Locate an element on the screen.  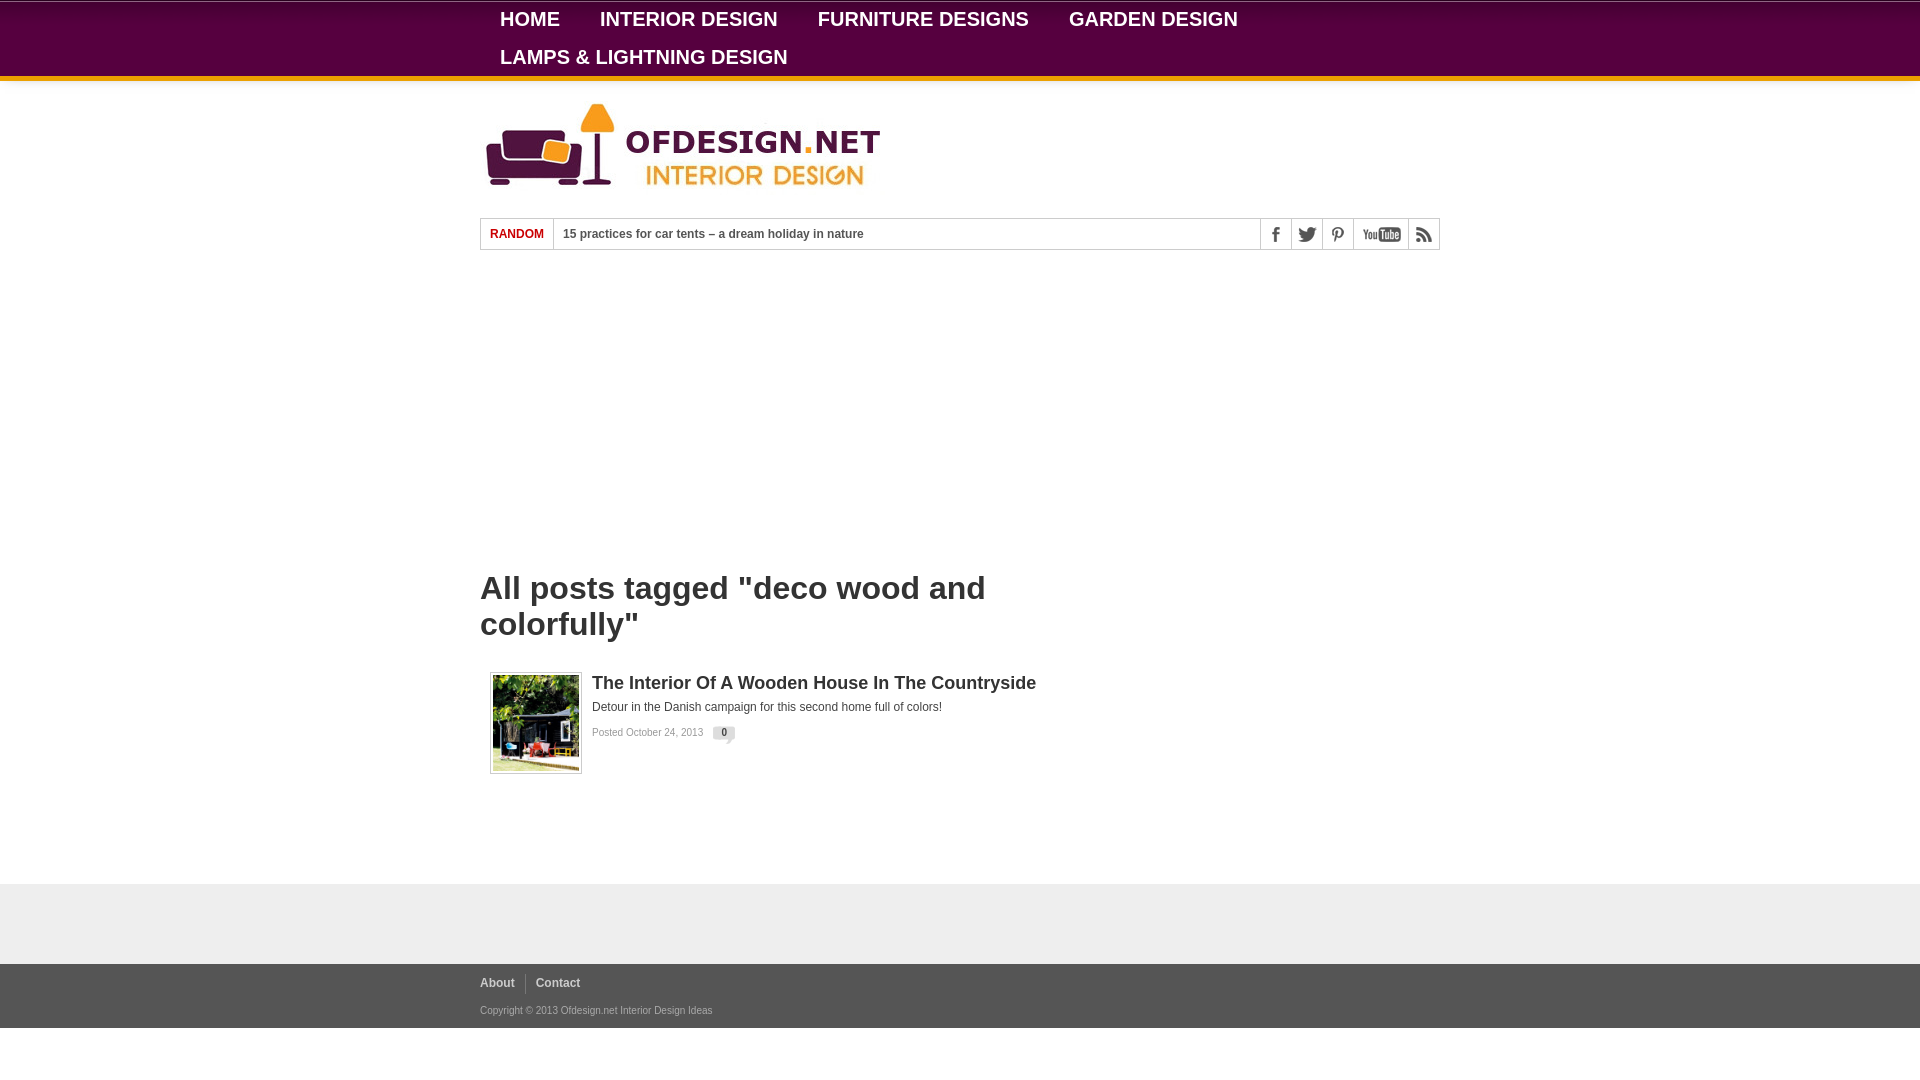
GARDEN DESIGN is located at coordinates (1152, 18).